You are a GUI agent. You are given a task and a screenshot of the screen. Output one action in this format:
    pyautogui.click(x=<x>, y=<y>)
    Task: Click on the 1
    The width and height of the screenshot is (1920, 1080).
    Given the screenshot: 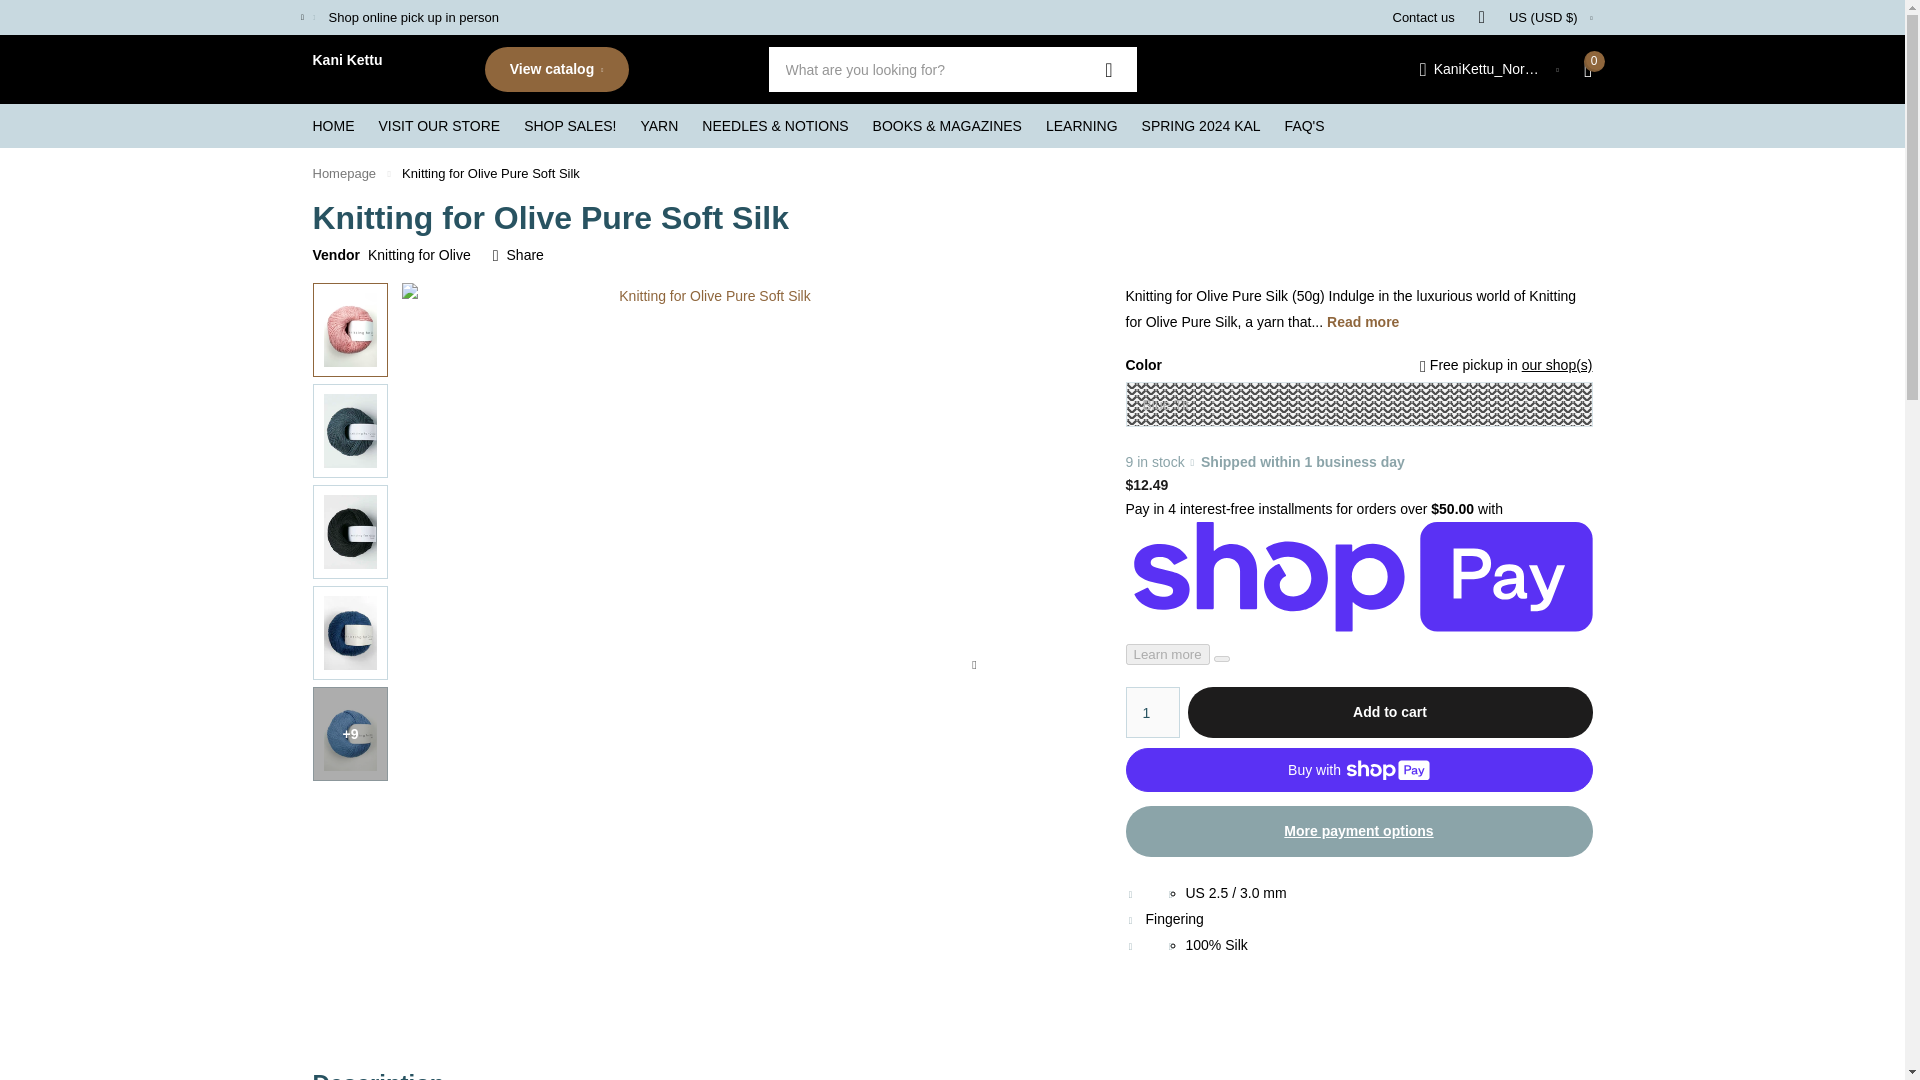 What is the action you would take?
    pyautogui.click(x=1152, y=712)
    